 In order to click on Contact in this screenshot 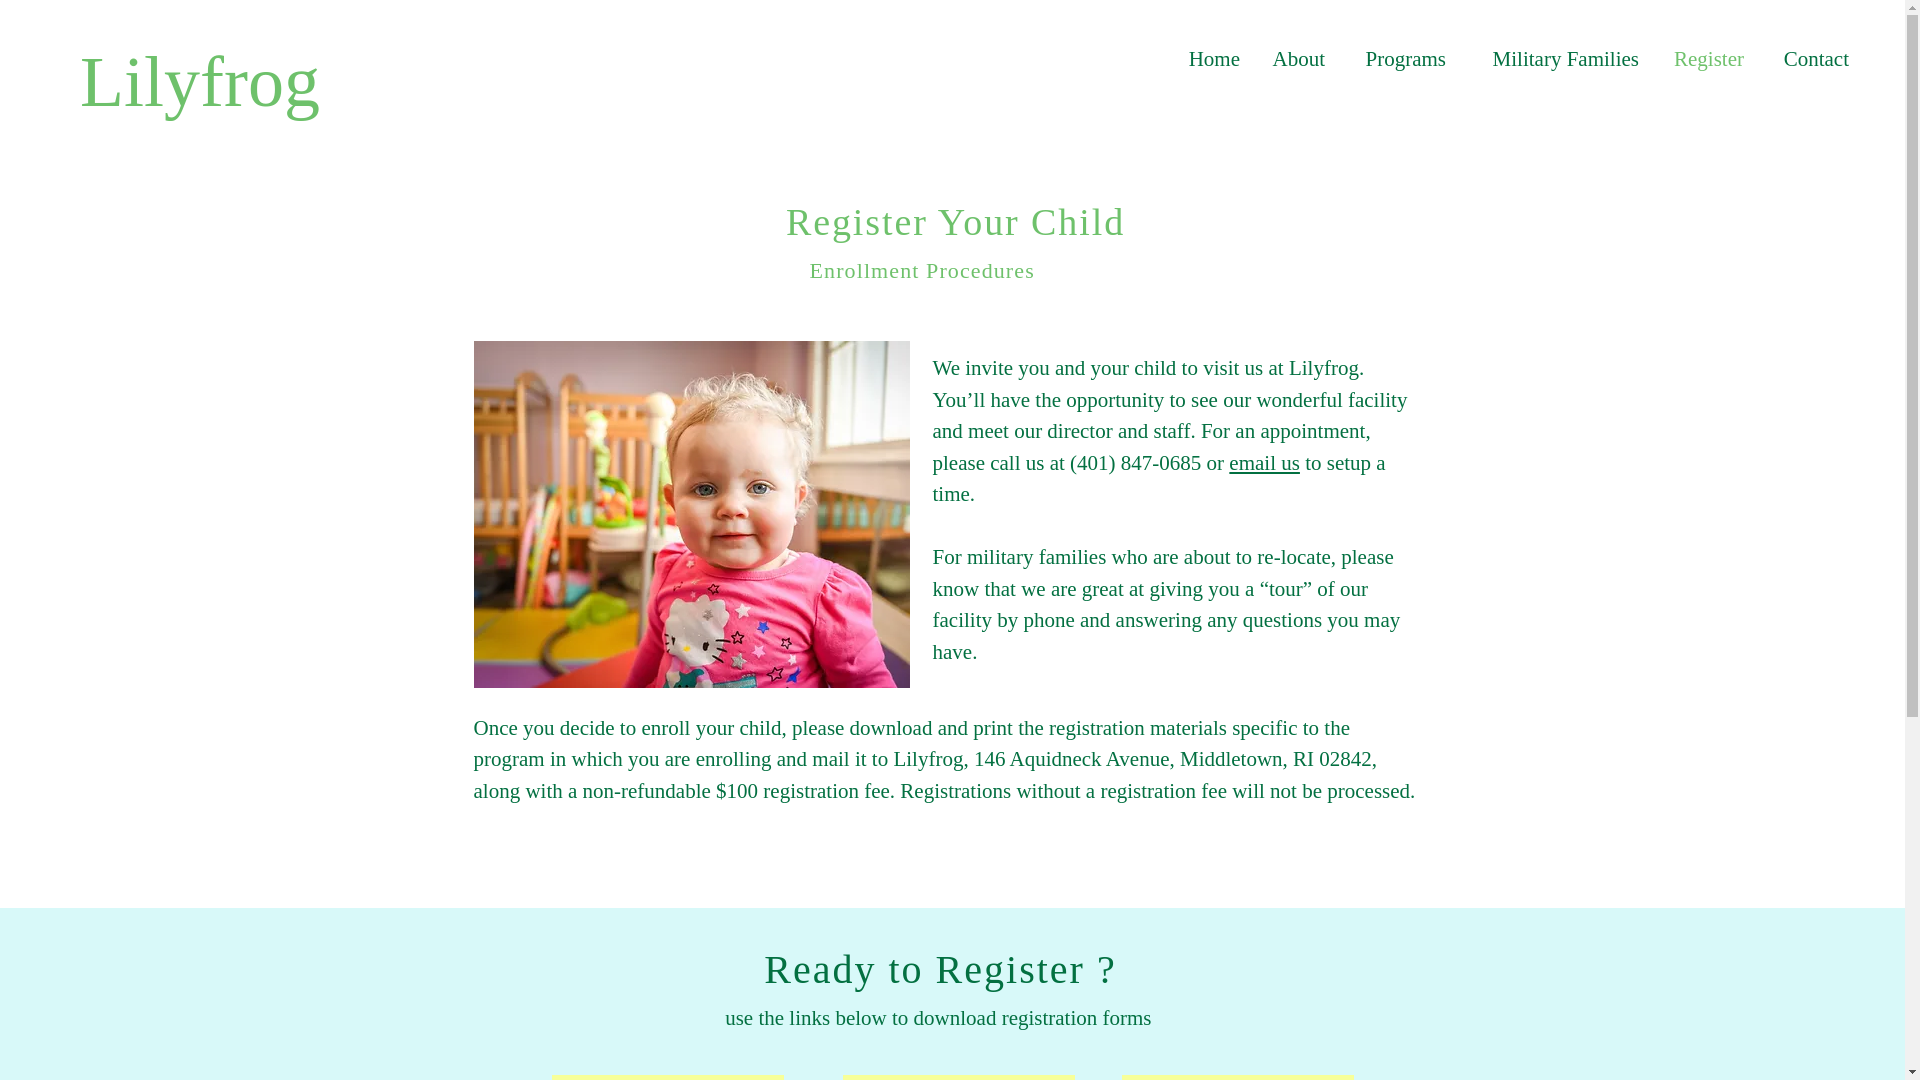, I will do `click(1806, 58)`.